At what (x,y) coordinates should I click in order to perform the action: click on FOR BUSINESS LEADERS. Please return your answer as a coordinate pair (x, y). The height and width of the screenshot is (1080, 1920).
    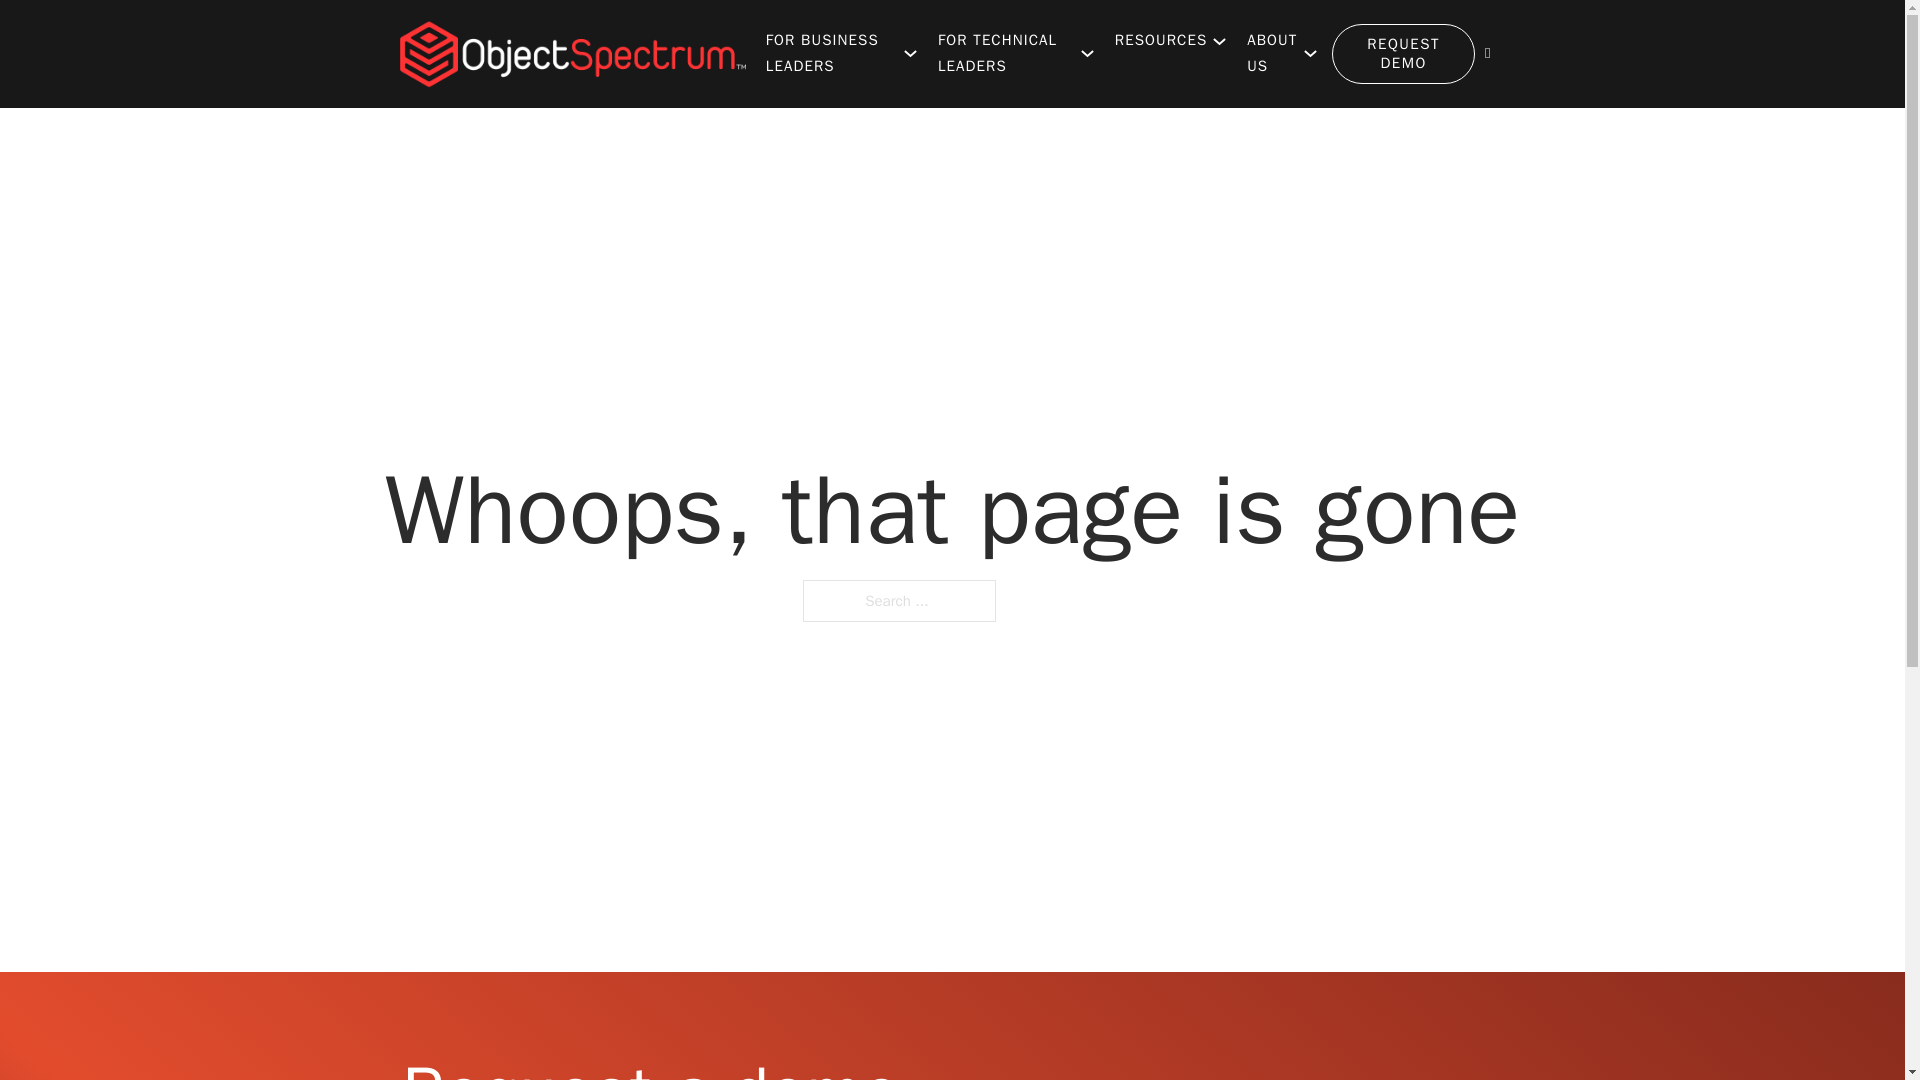
    Looking at the image, I should click on (832, 53).